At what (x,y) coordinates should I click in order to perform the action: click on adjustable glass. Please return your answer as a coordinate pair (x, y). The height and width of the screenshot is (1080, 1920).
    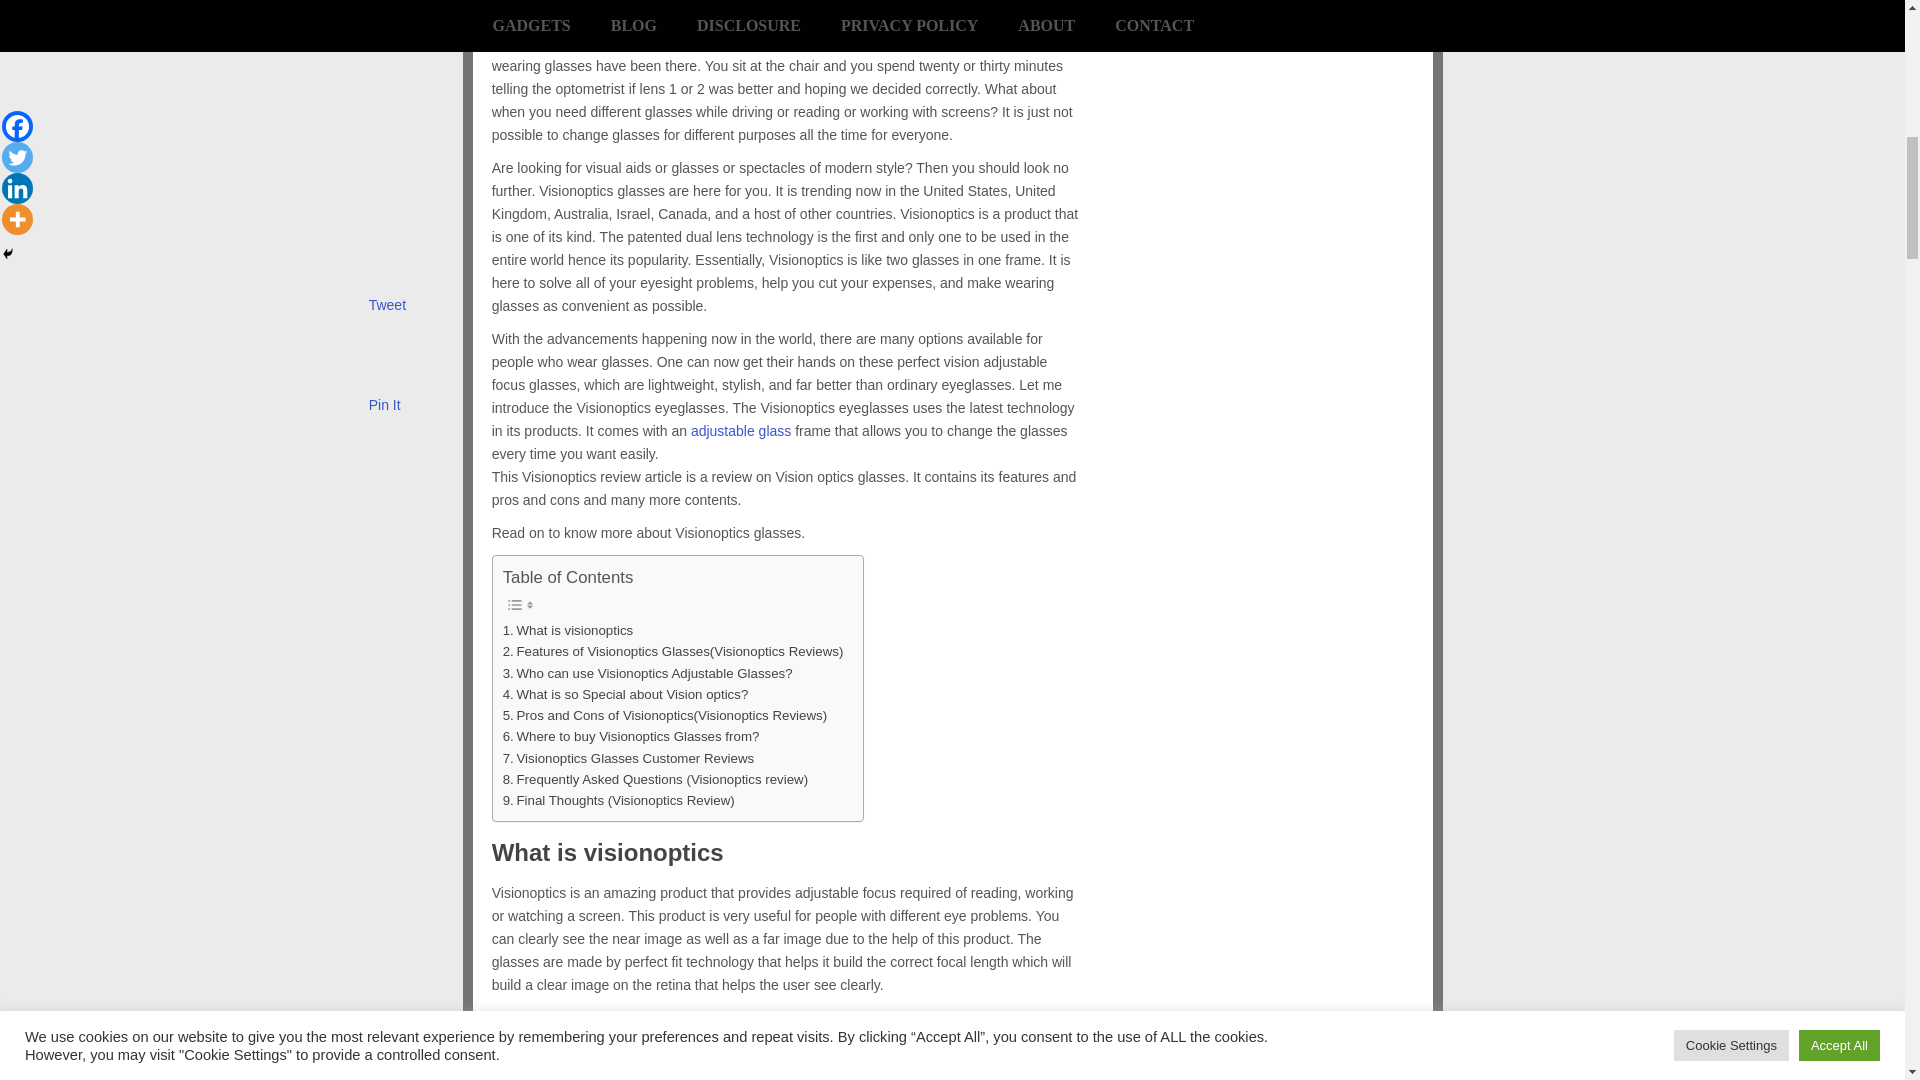
    Looking at the image, I should click on (742, 430).